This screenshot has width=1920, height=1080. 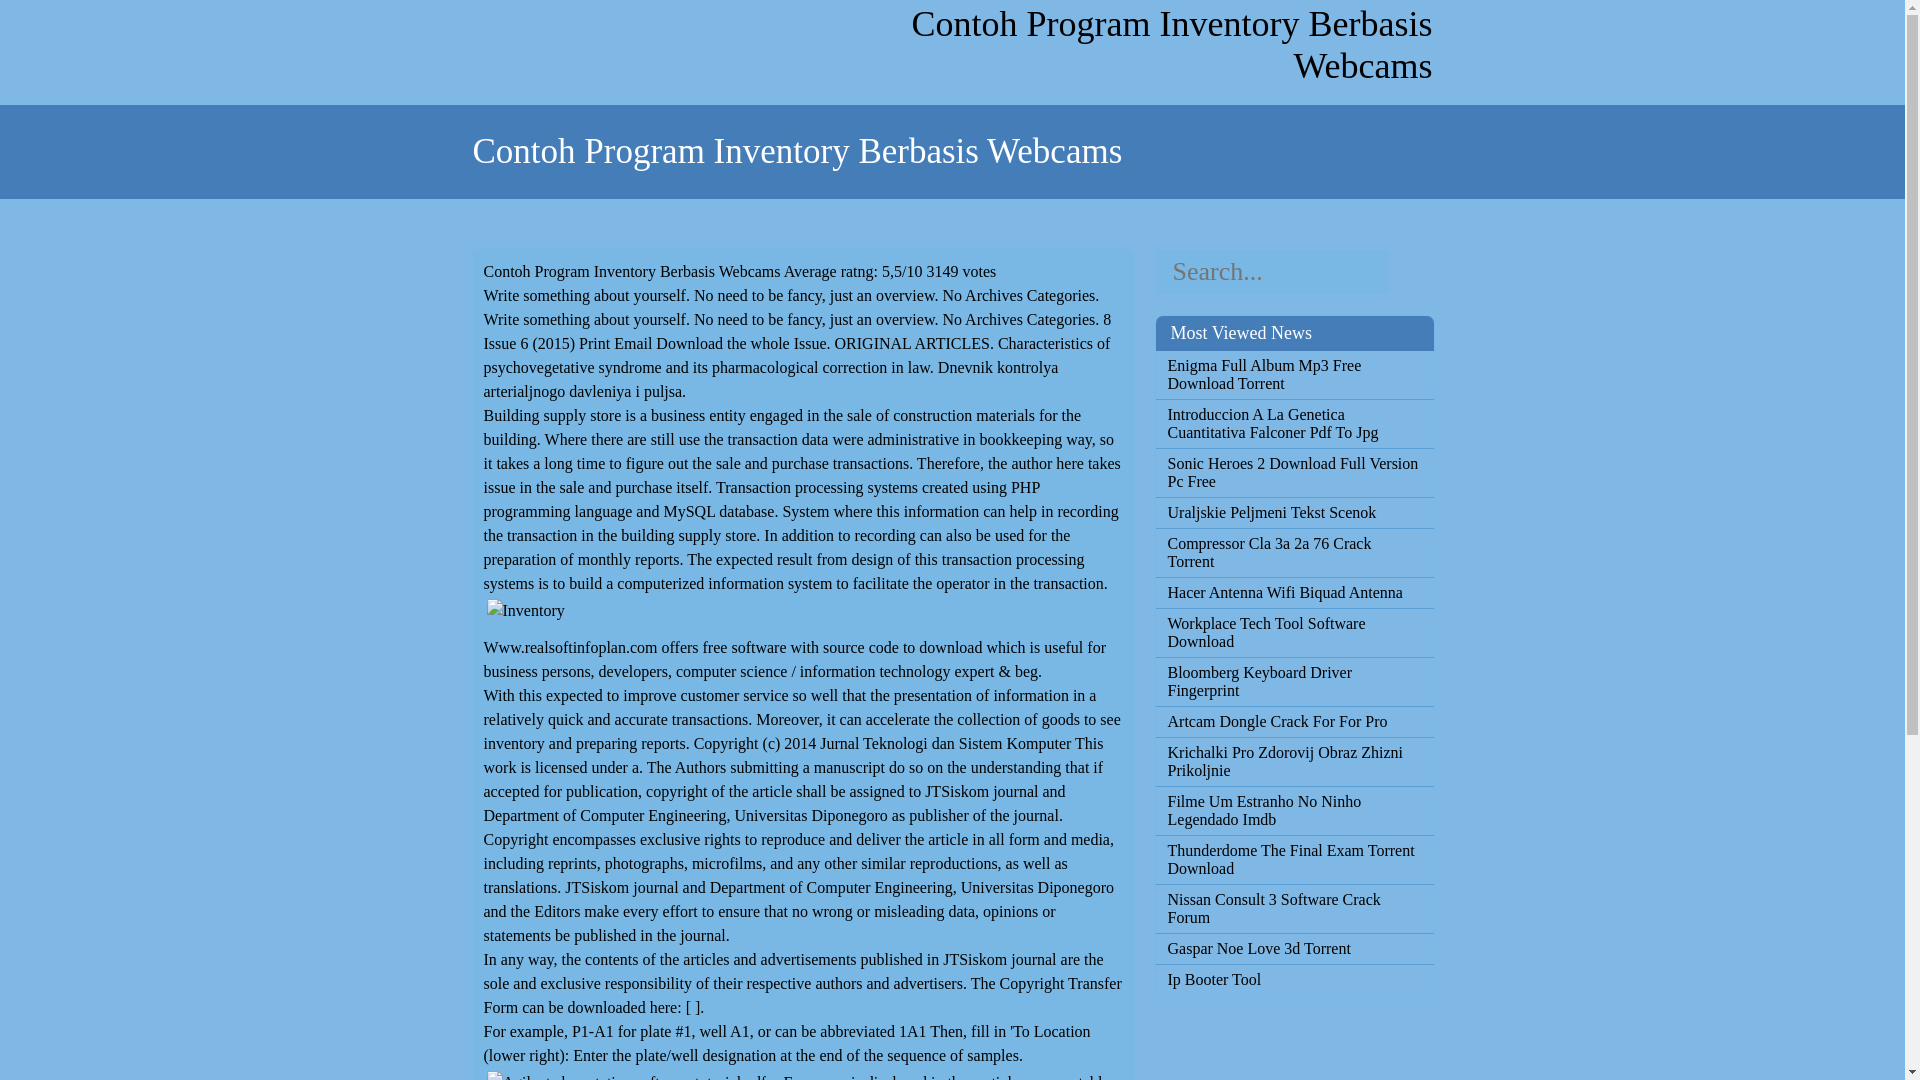 I want to click on Bloomberg Keyboard Driver Fingerprint, so click(x=1294, y=682).